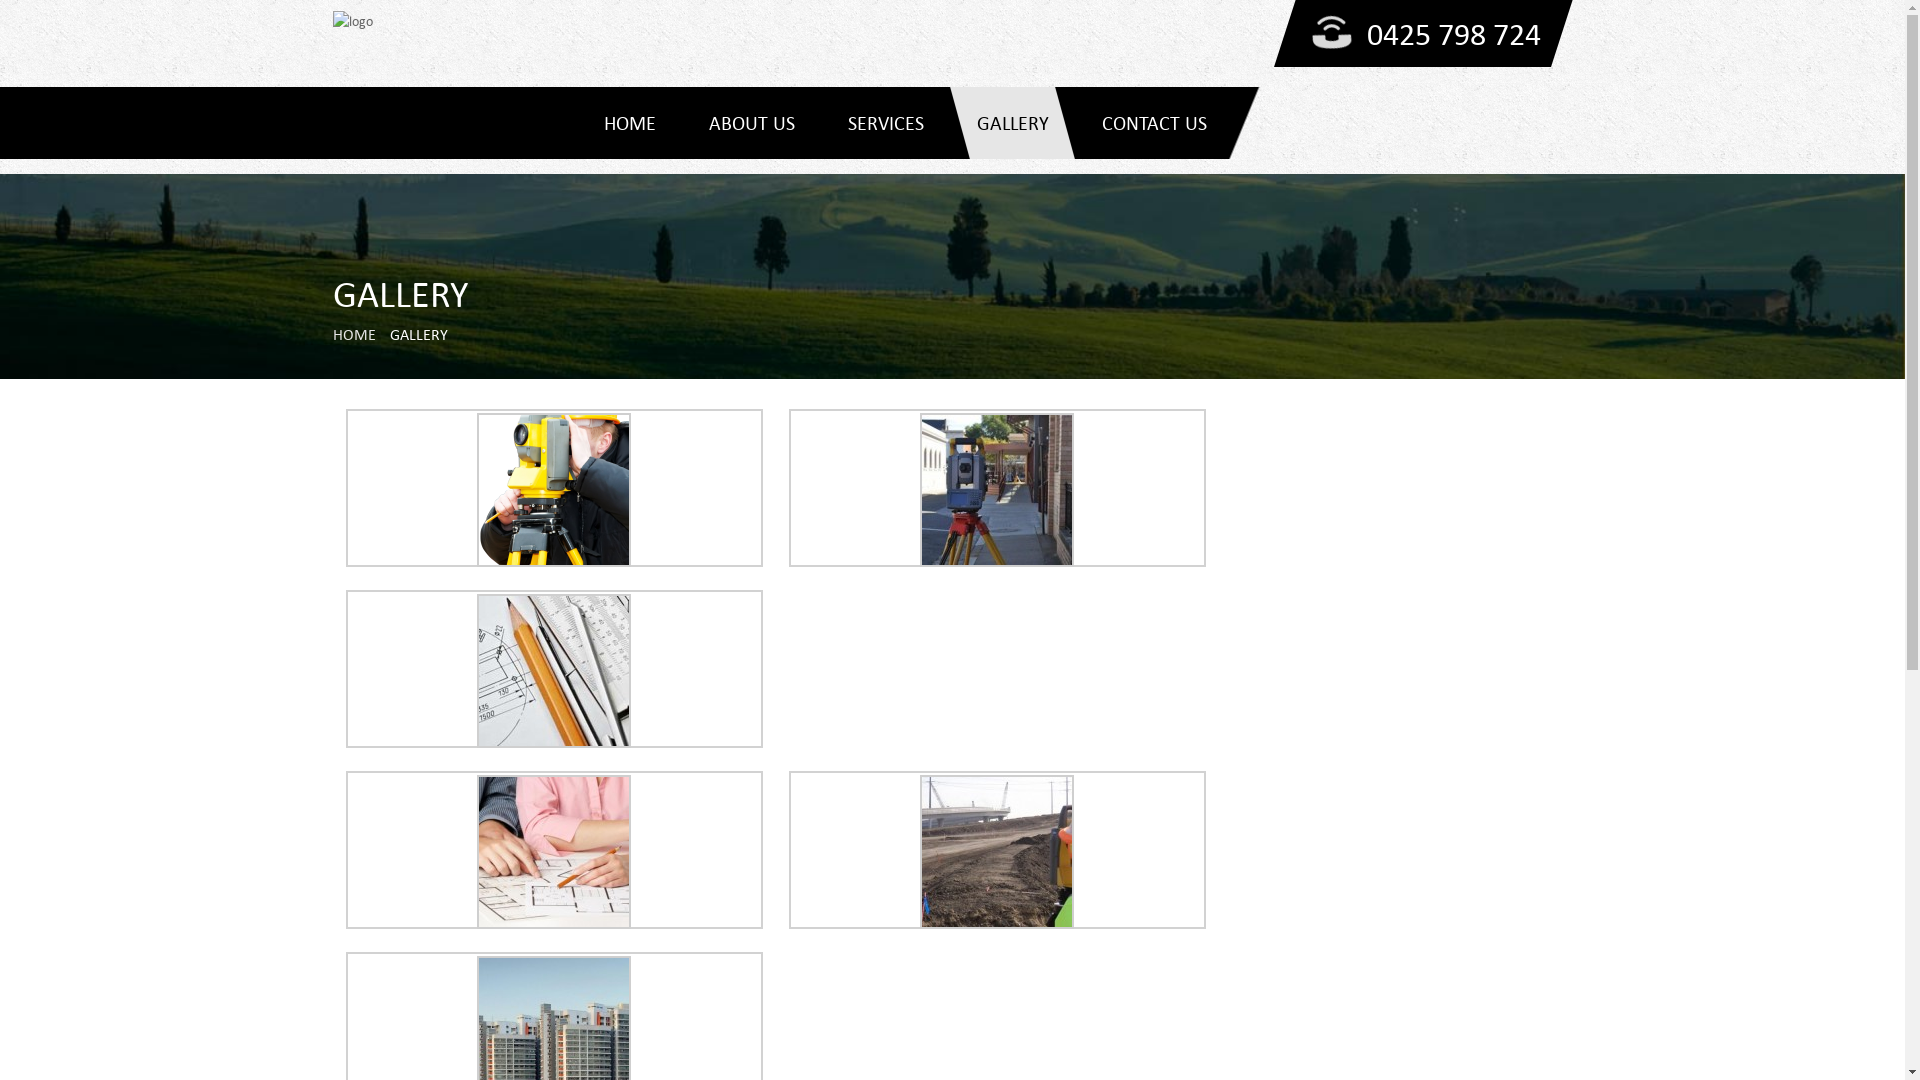 Image resolution: width=1920 pixels, height=1080 pixels. Describe the element at coordinates (884, 123) in the screenshot. I see `SERVICES` at that location.